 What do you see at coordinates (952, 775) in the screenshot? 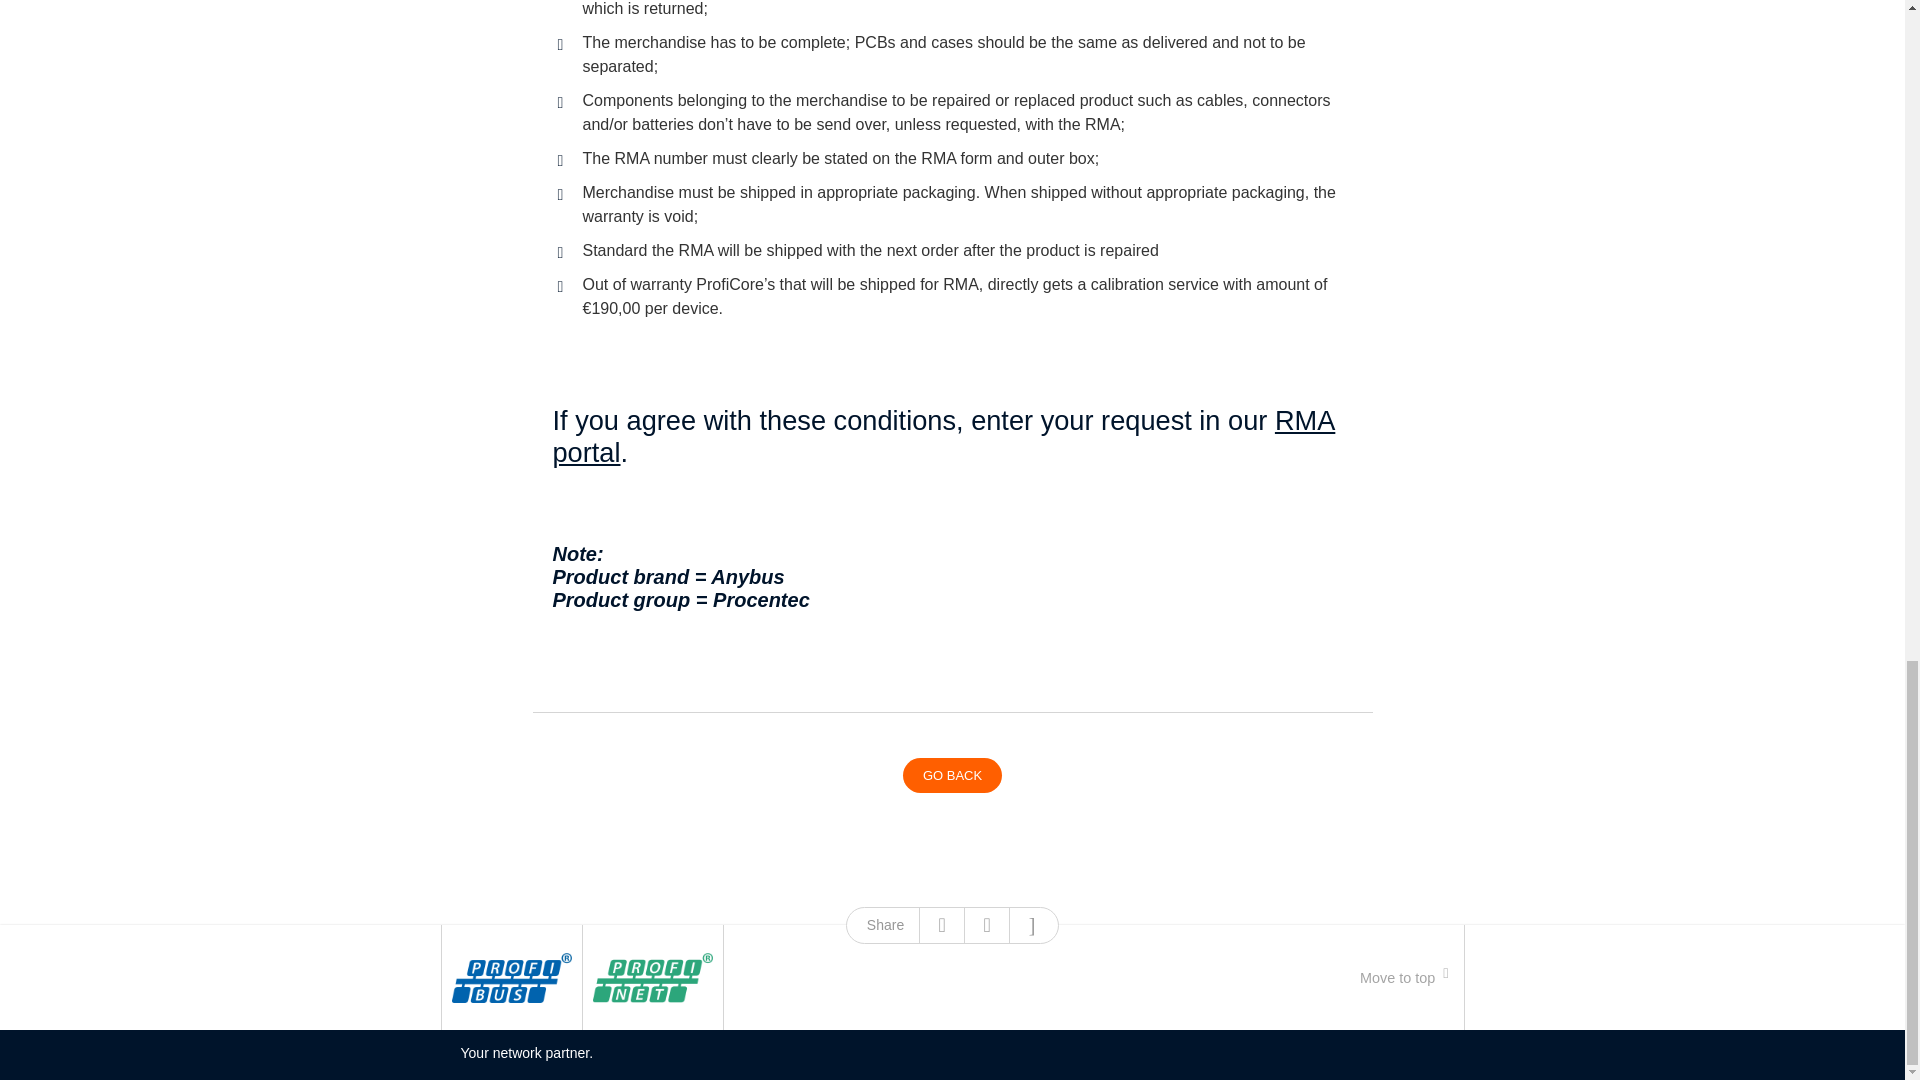
I see `GO BACK` at bounding box center [952, 775].